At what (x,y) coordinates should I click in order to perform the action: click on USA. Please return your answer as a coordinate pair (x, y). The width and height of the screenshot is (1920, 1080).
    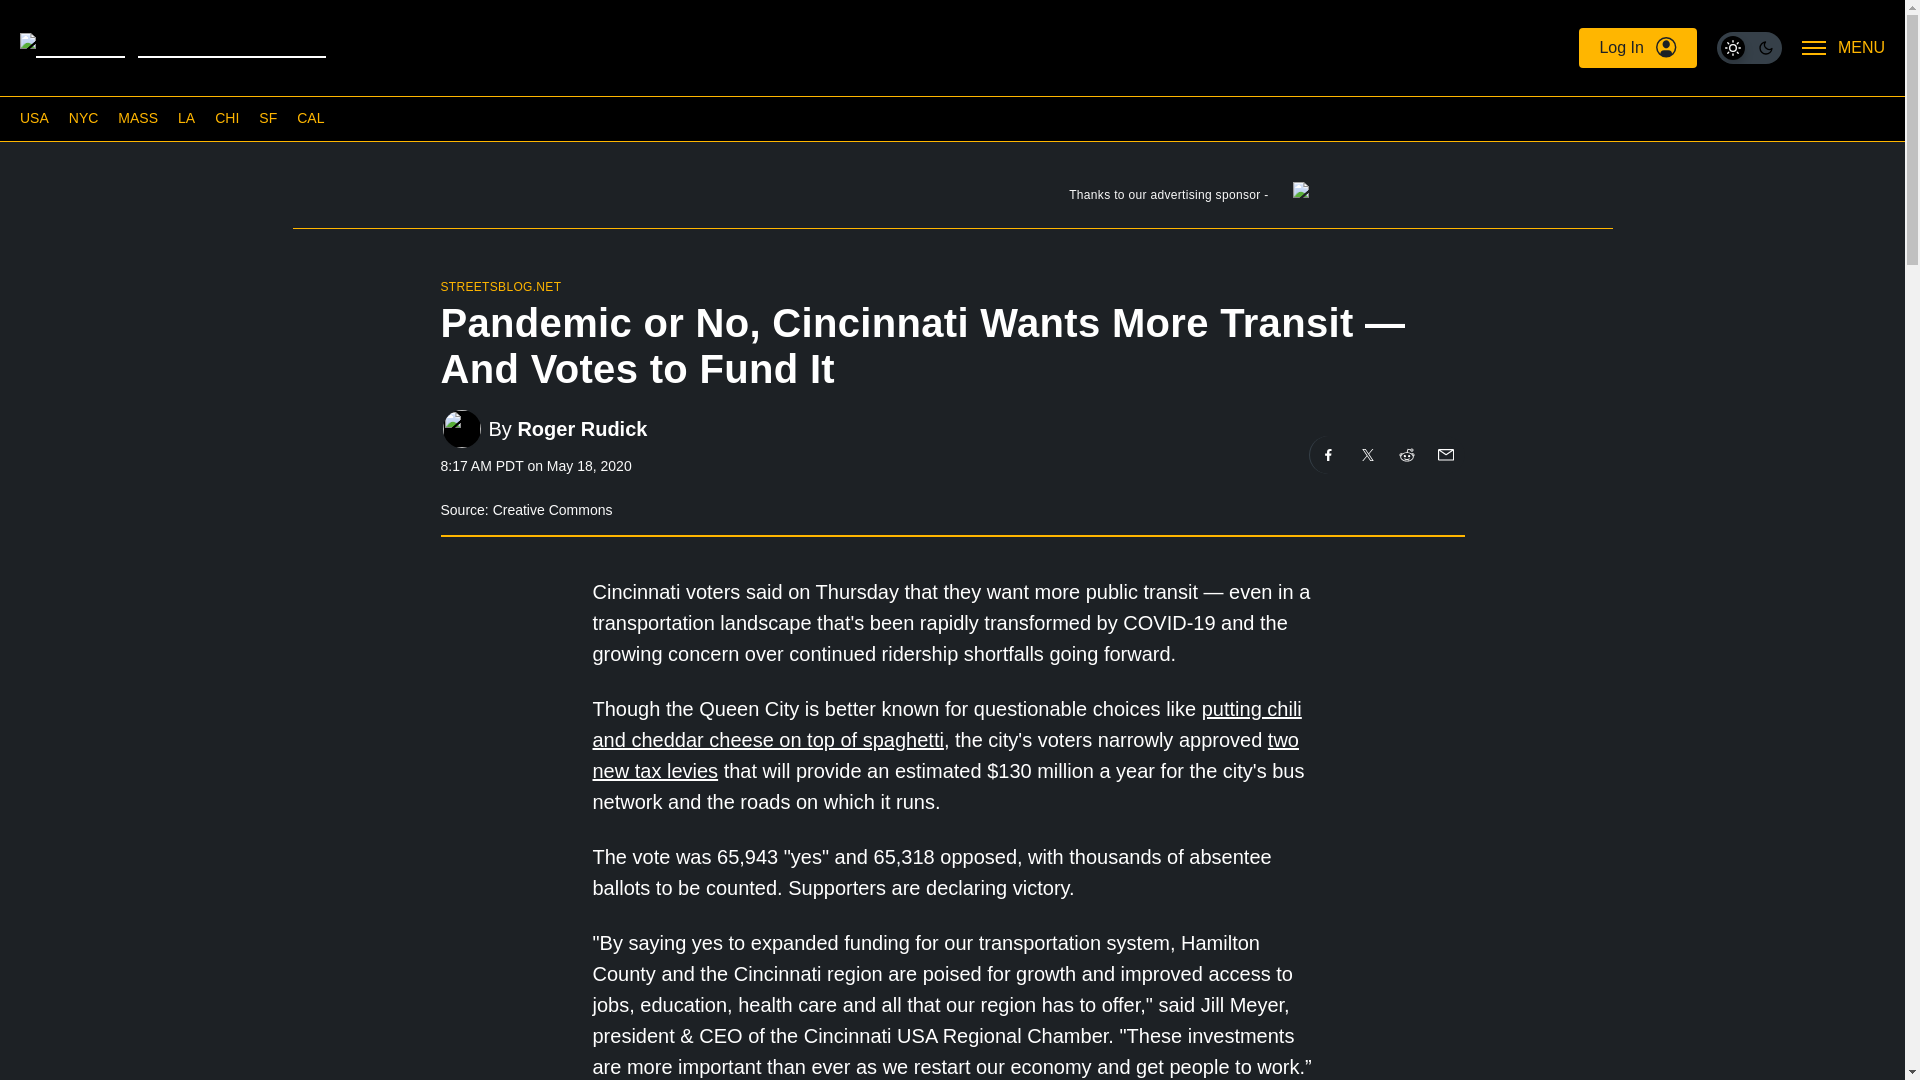
    Looking at the image, I should click on (34, 118).